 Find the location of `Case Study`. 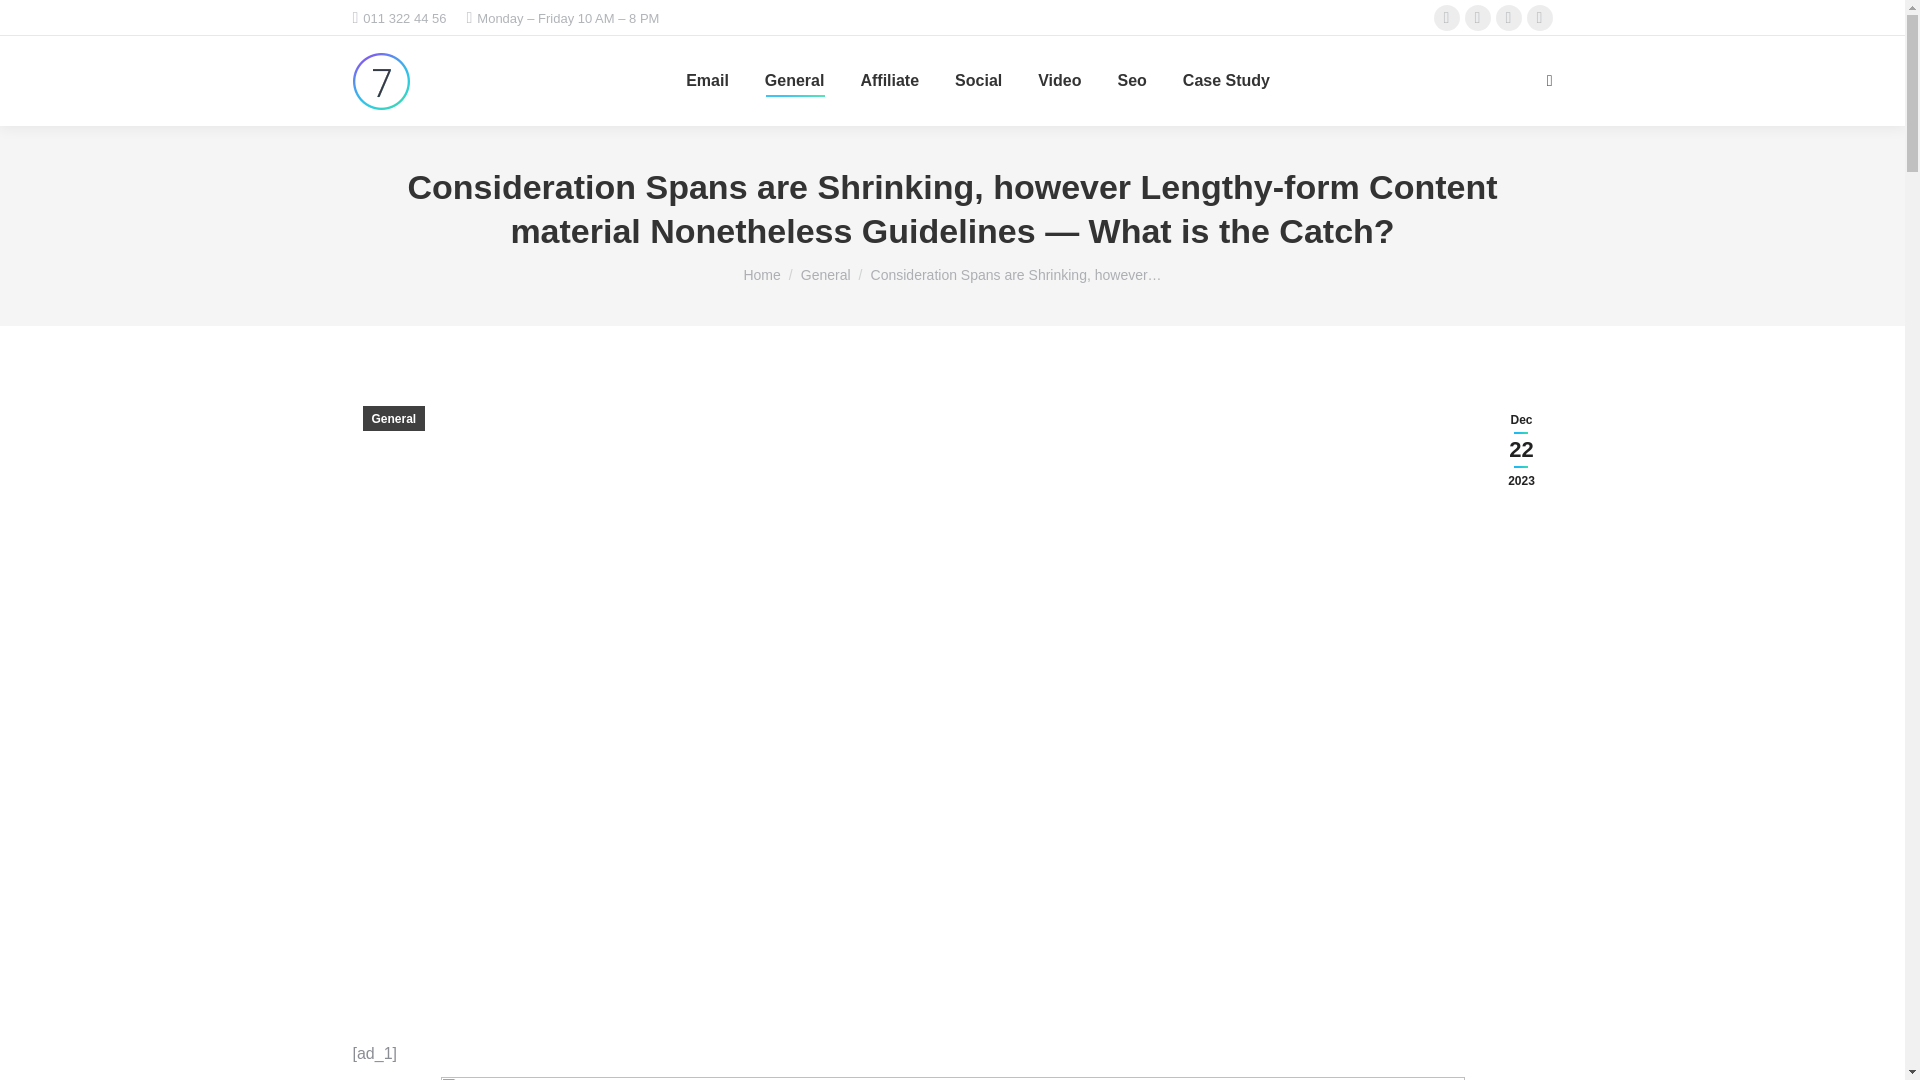

Case Study is located at coordinates (1226, 81).